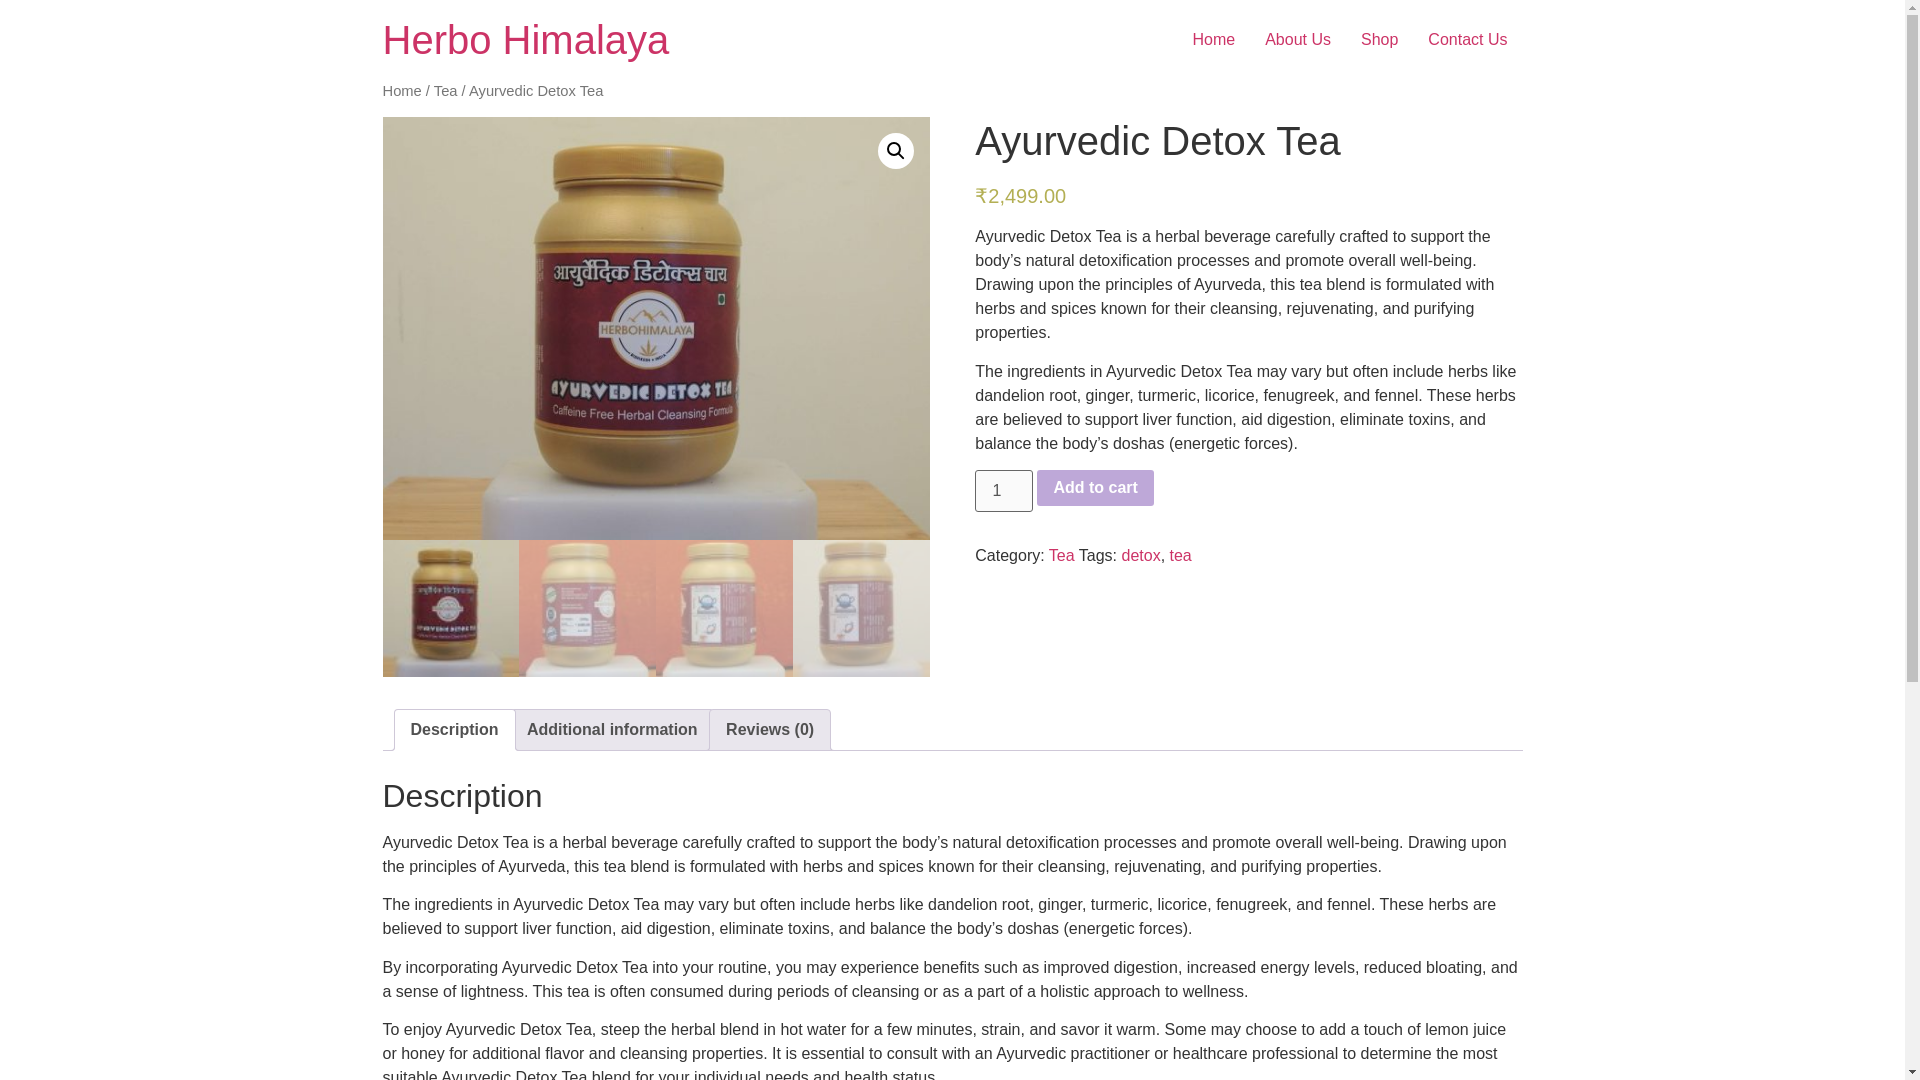 This screenshot has width=1920, height=1080. What do you see at coordinates (1004, 490) in the screenshot?
I see `1` at bounding box center [1004, 490].